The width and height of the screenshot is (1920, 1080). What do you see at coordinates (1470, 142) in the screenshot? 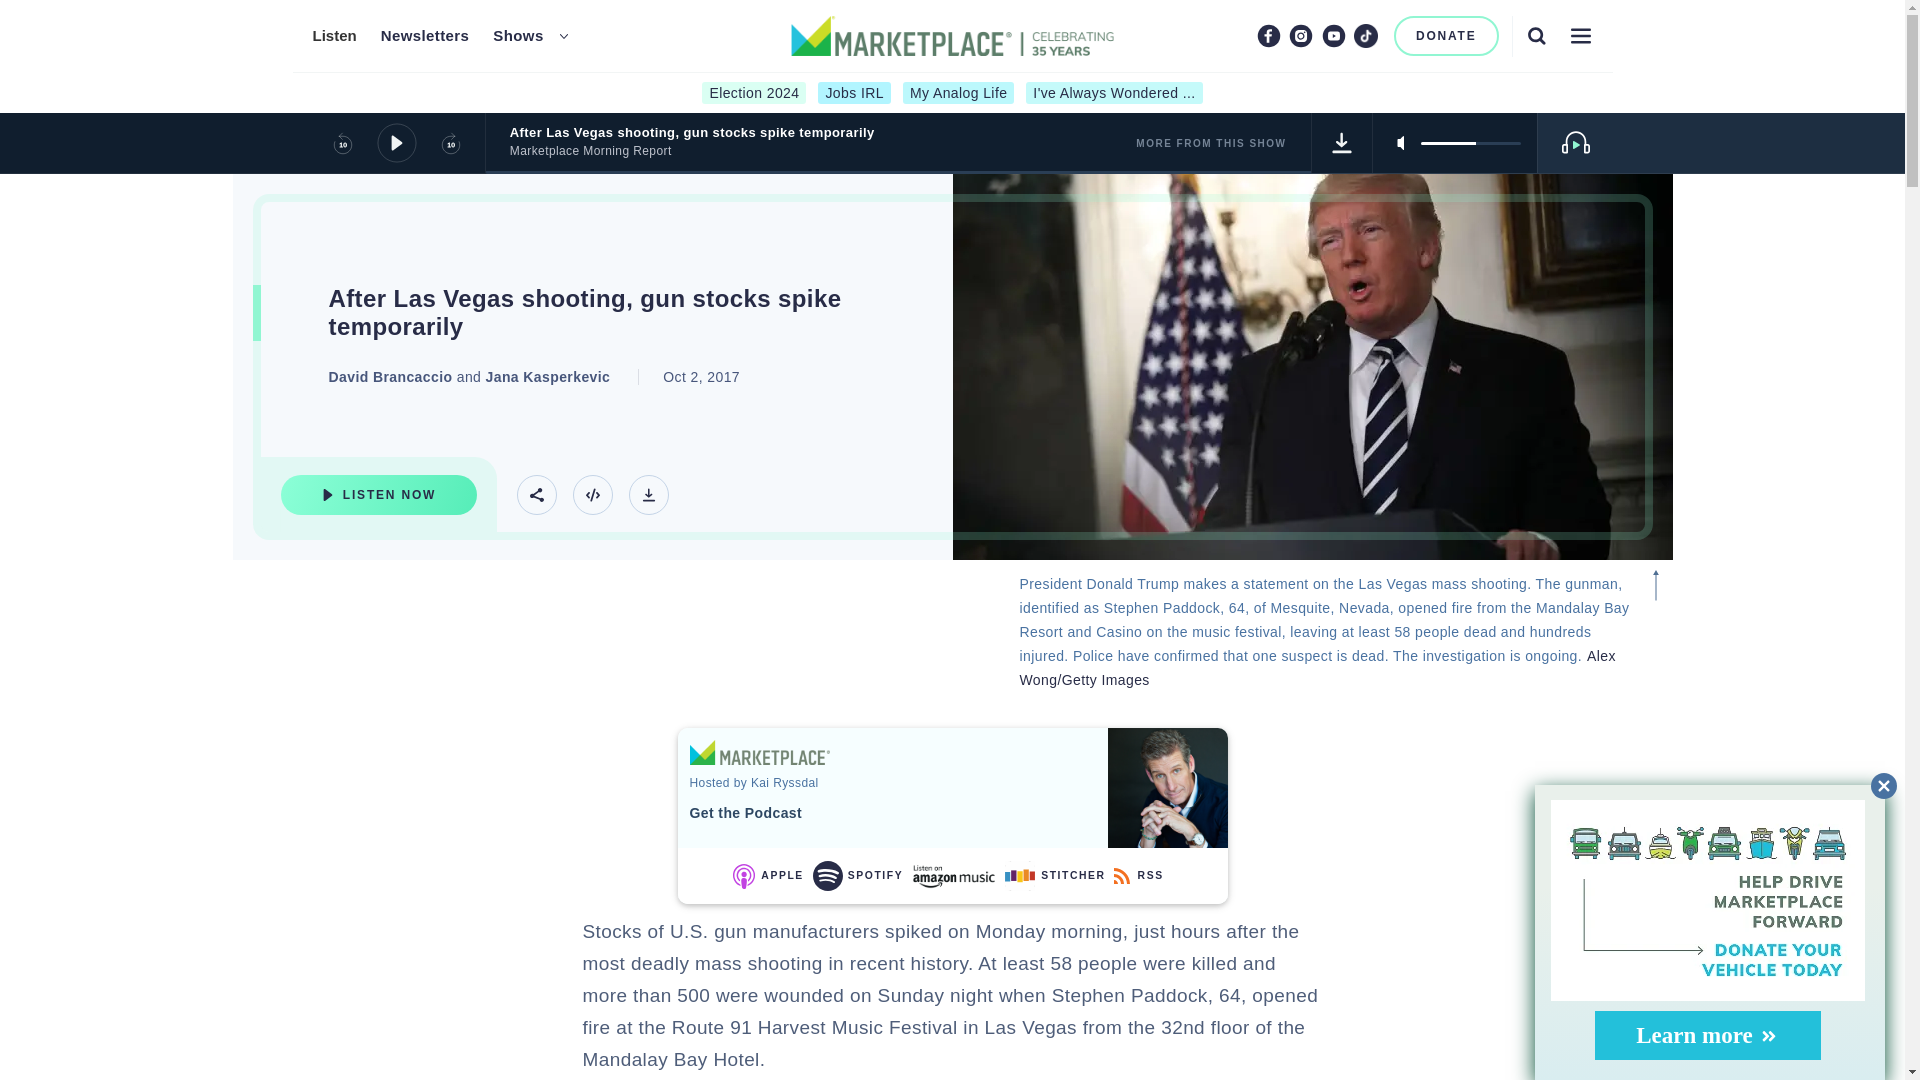
I see `5` at bounding box center [1470, 142].